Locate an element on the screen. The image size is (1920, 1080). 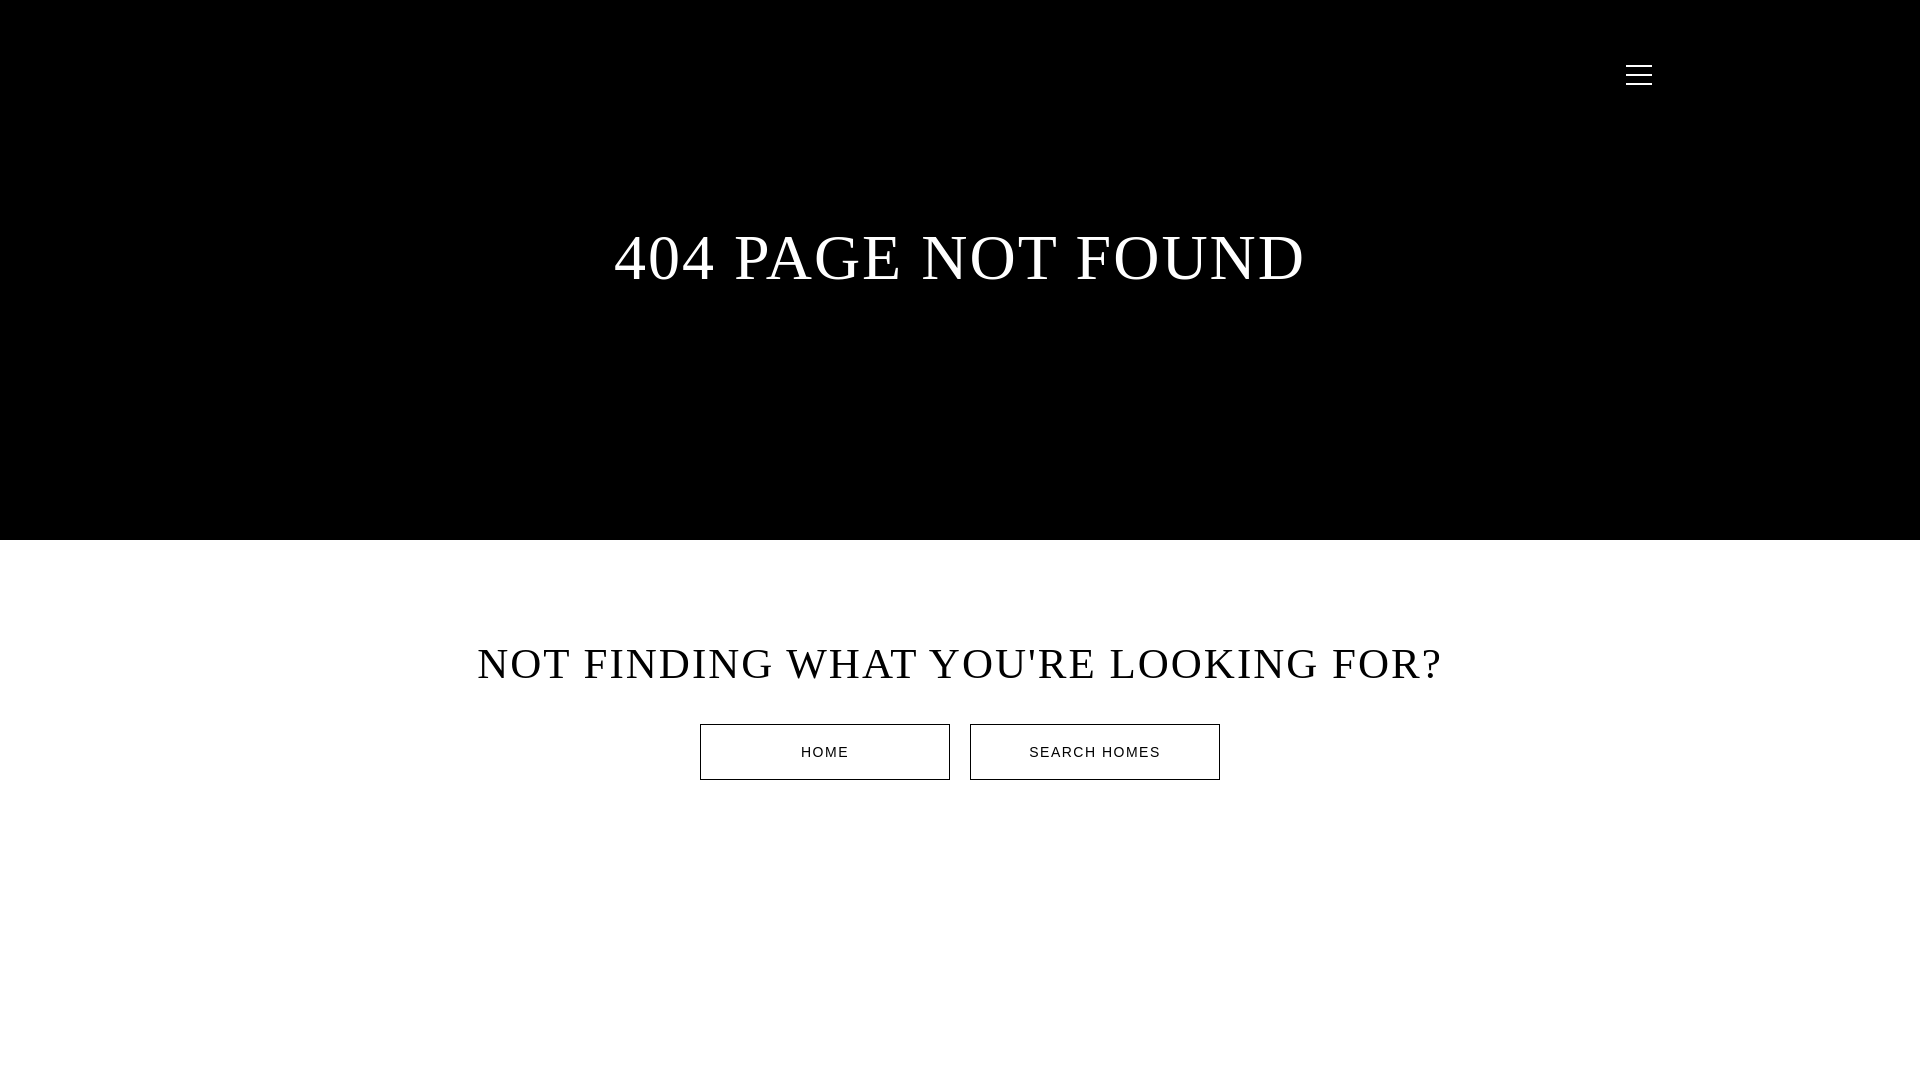
HOME is located at coordinates (825, 751).